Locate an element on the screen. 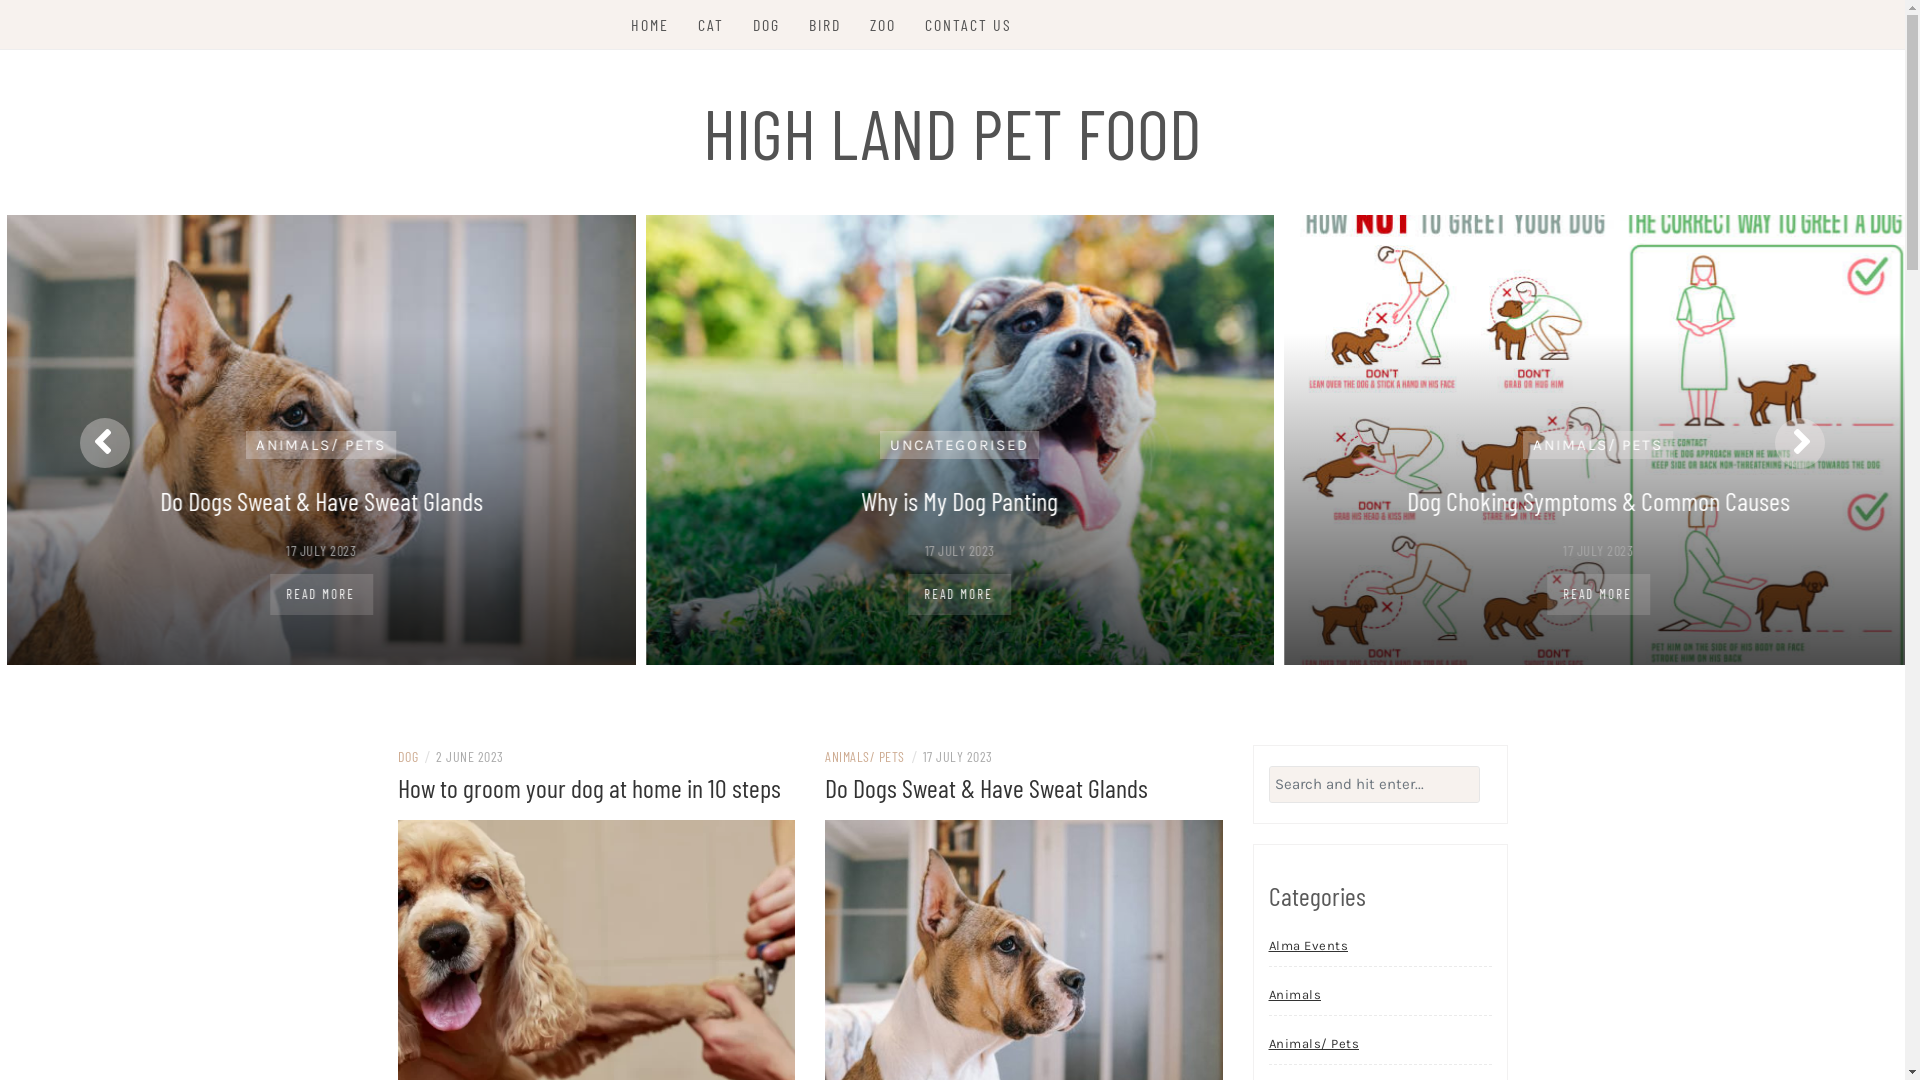 The width and height of the screenshot is (1920, 1080). Do Dogs Sweat & Have Sweat Glands is located at coordinates (986, 788).